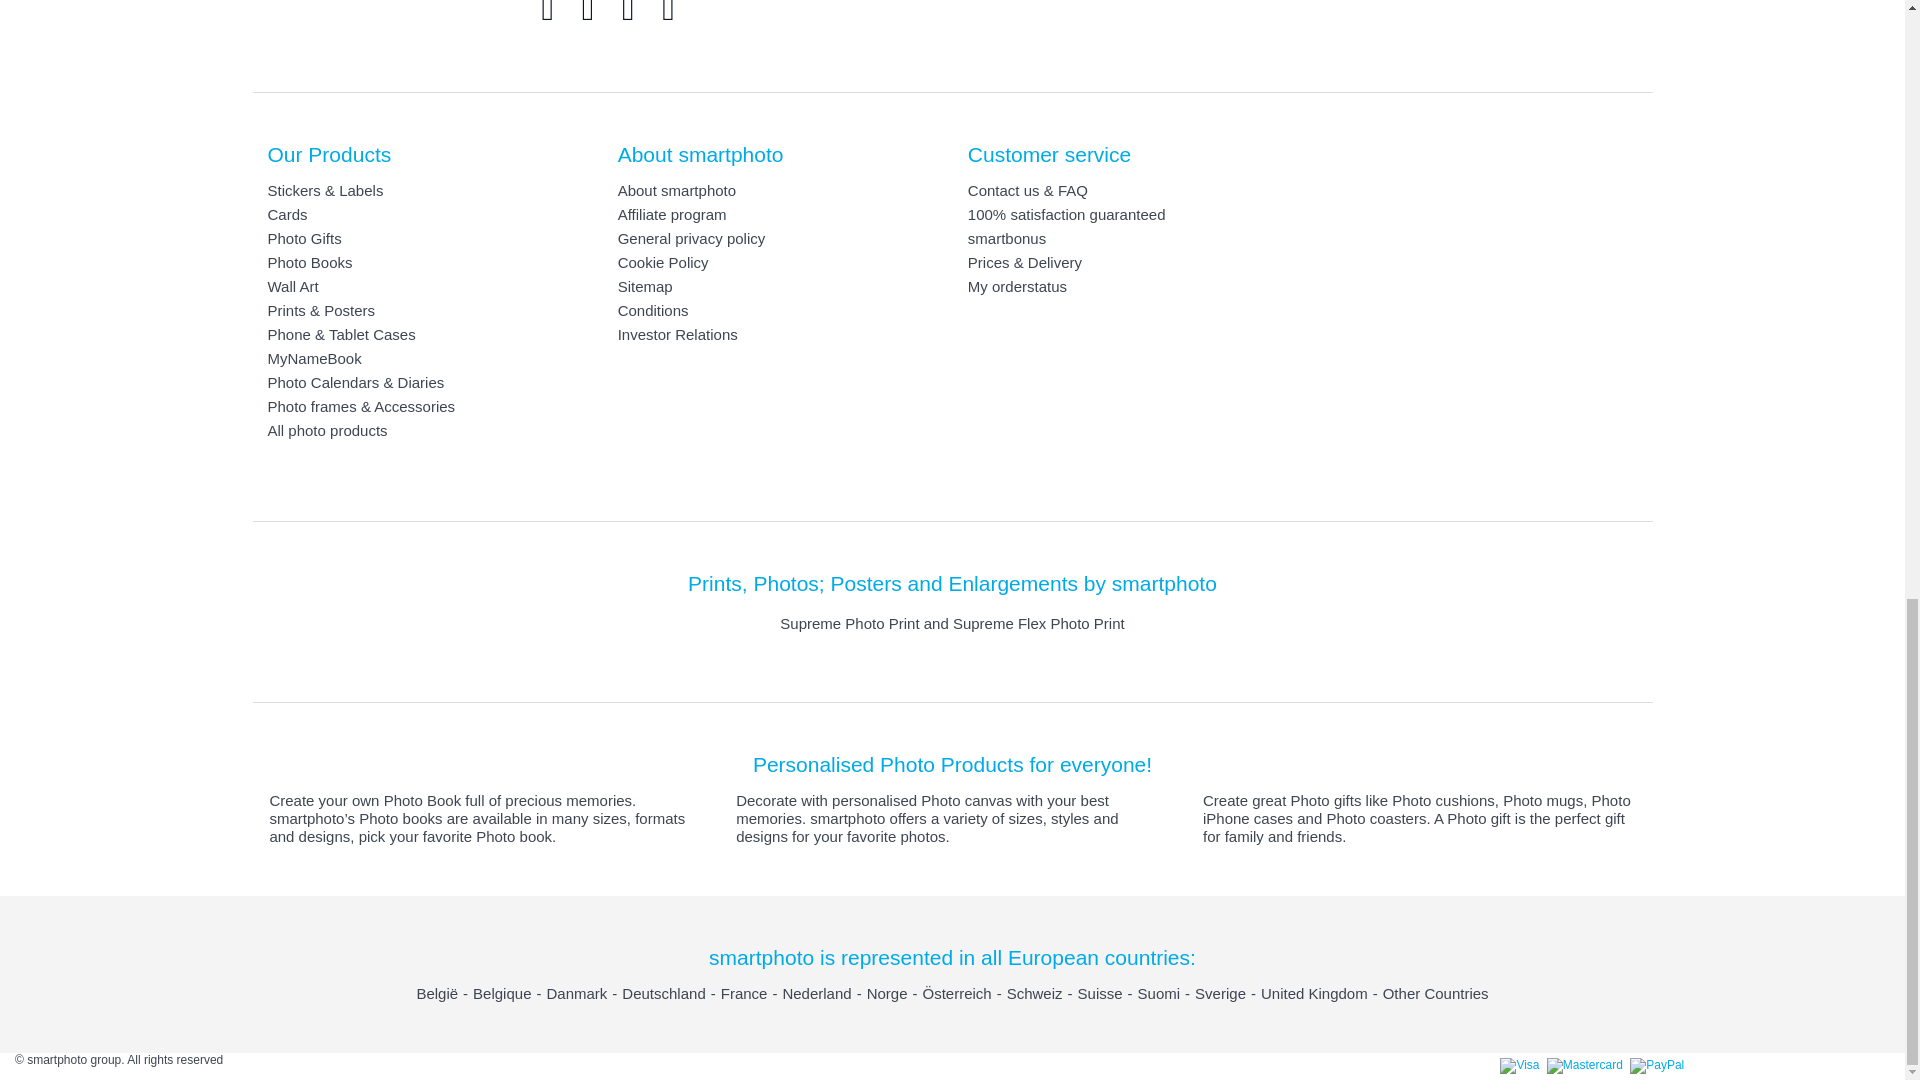  I want to click on General privacy policy, so click(692, 238).